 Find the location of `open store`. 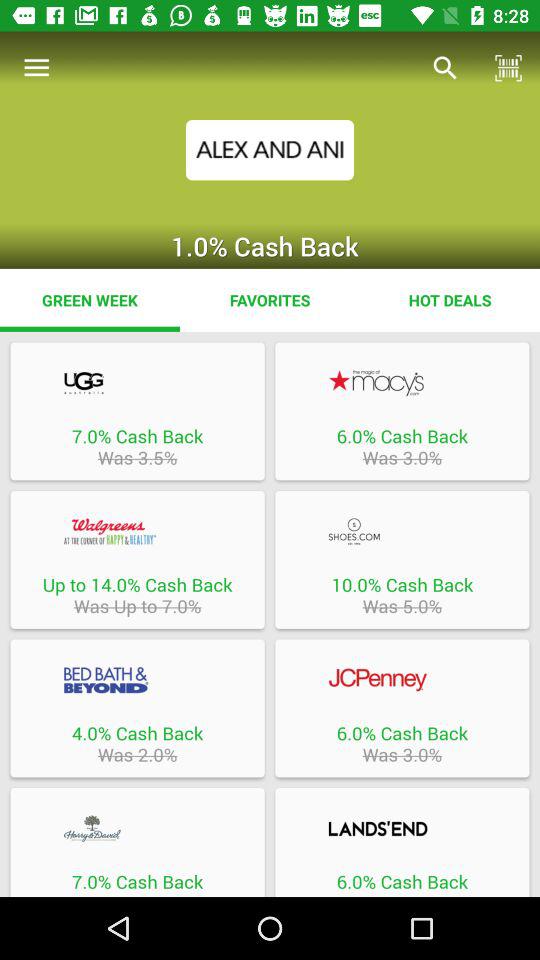

open store is located at coordinates (137, 680).